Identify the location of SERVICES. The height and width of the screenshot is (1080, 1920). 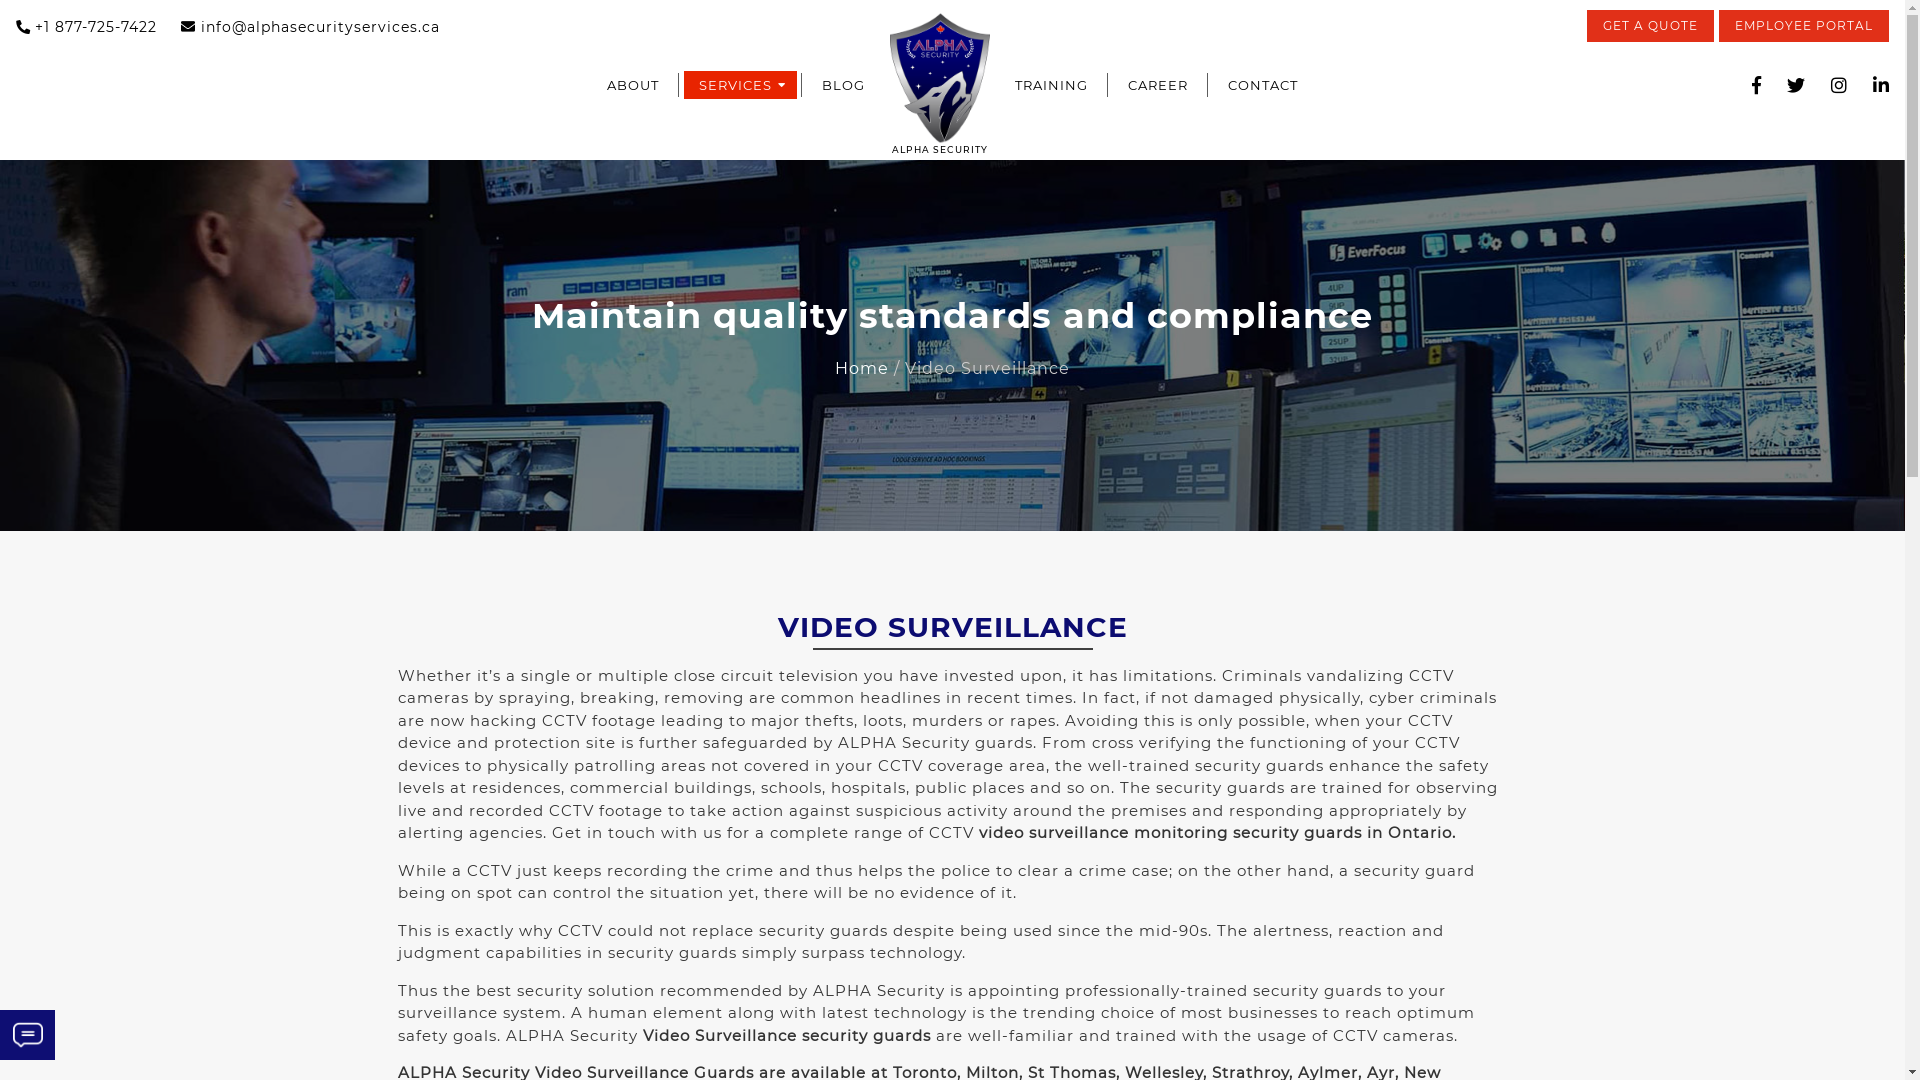
(740, 85).